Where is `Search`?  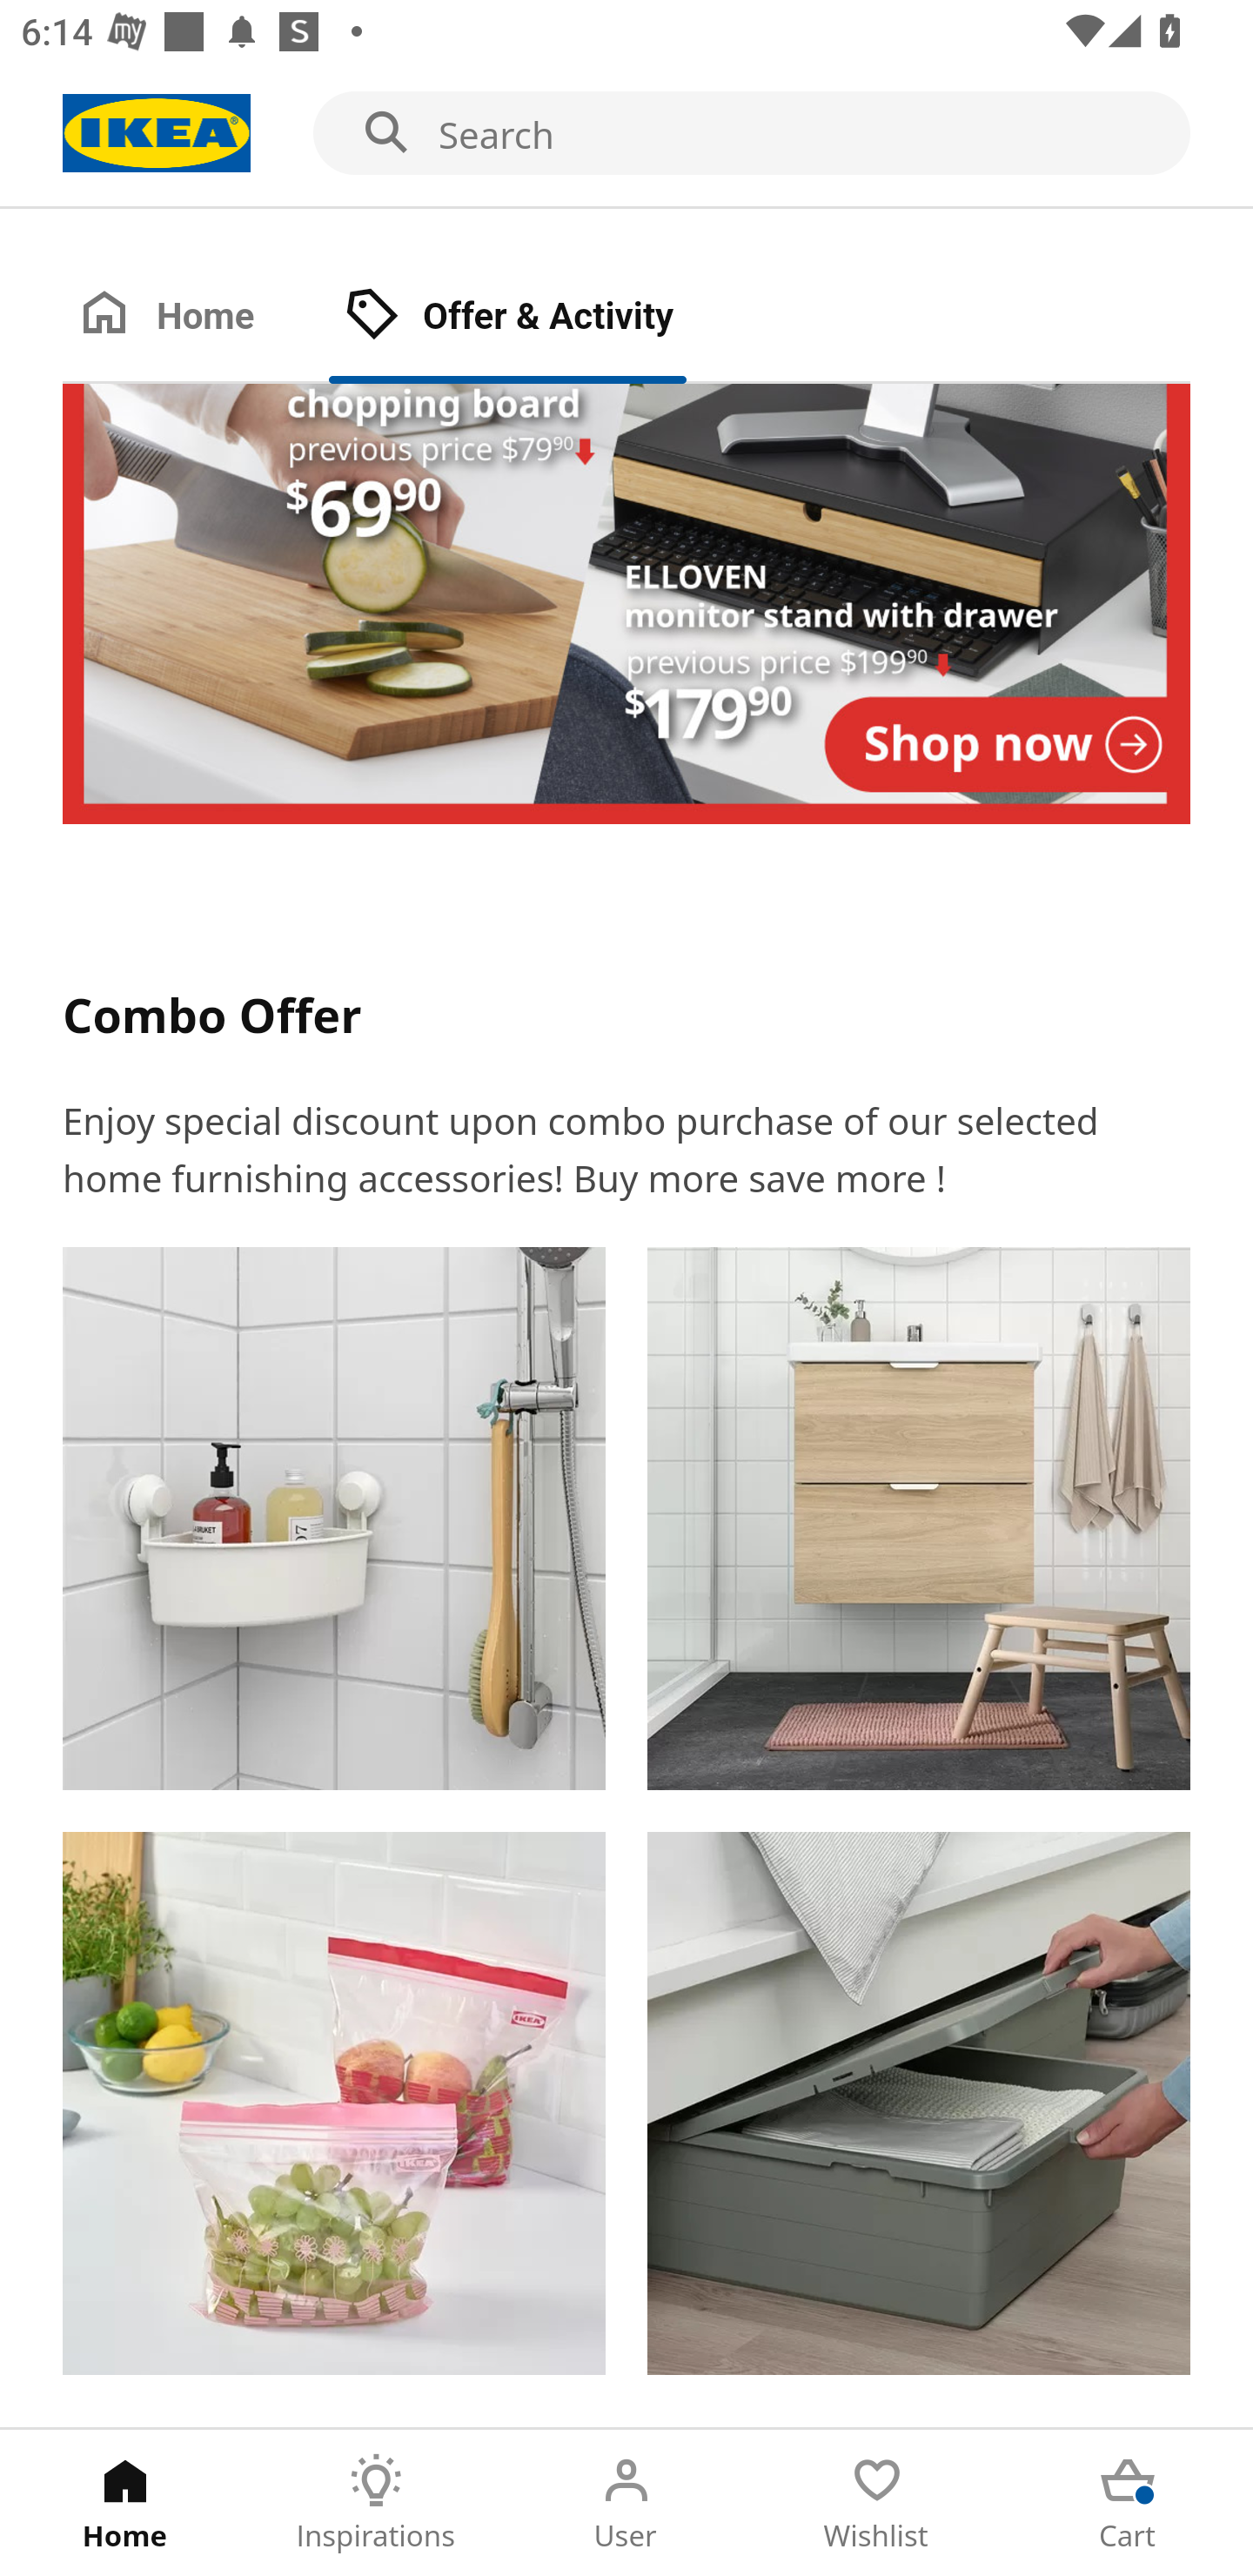
Search is located at coordinates (626, 134).